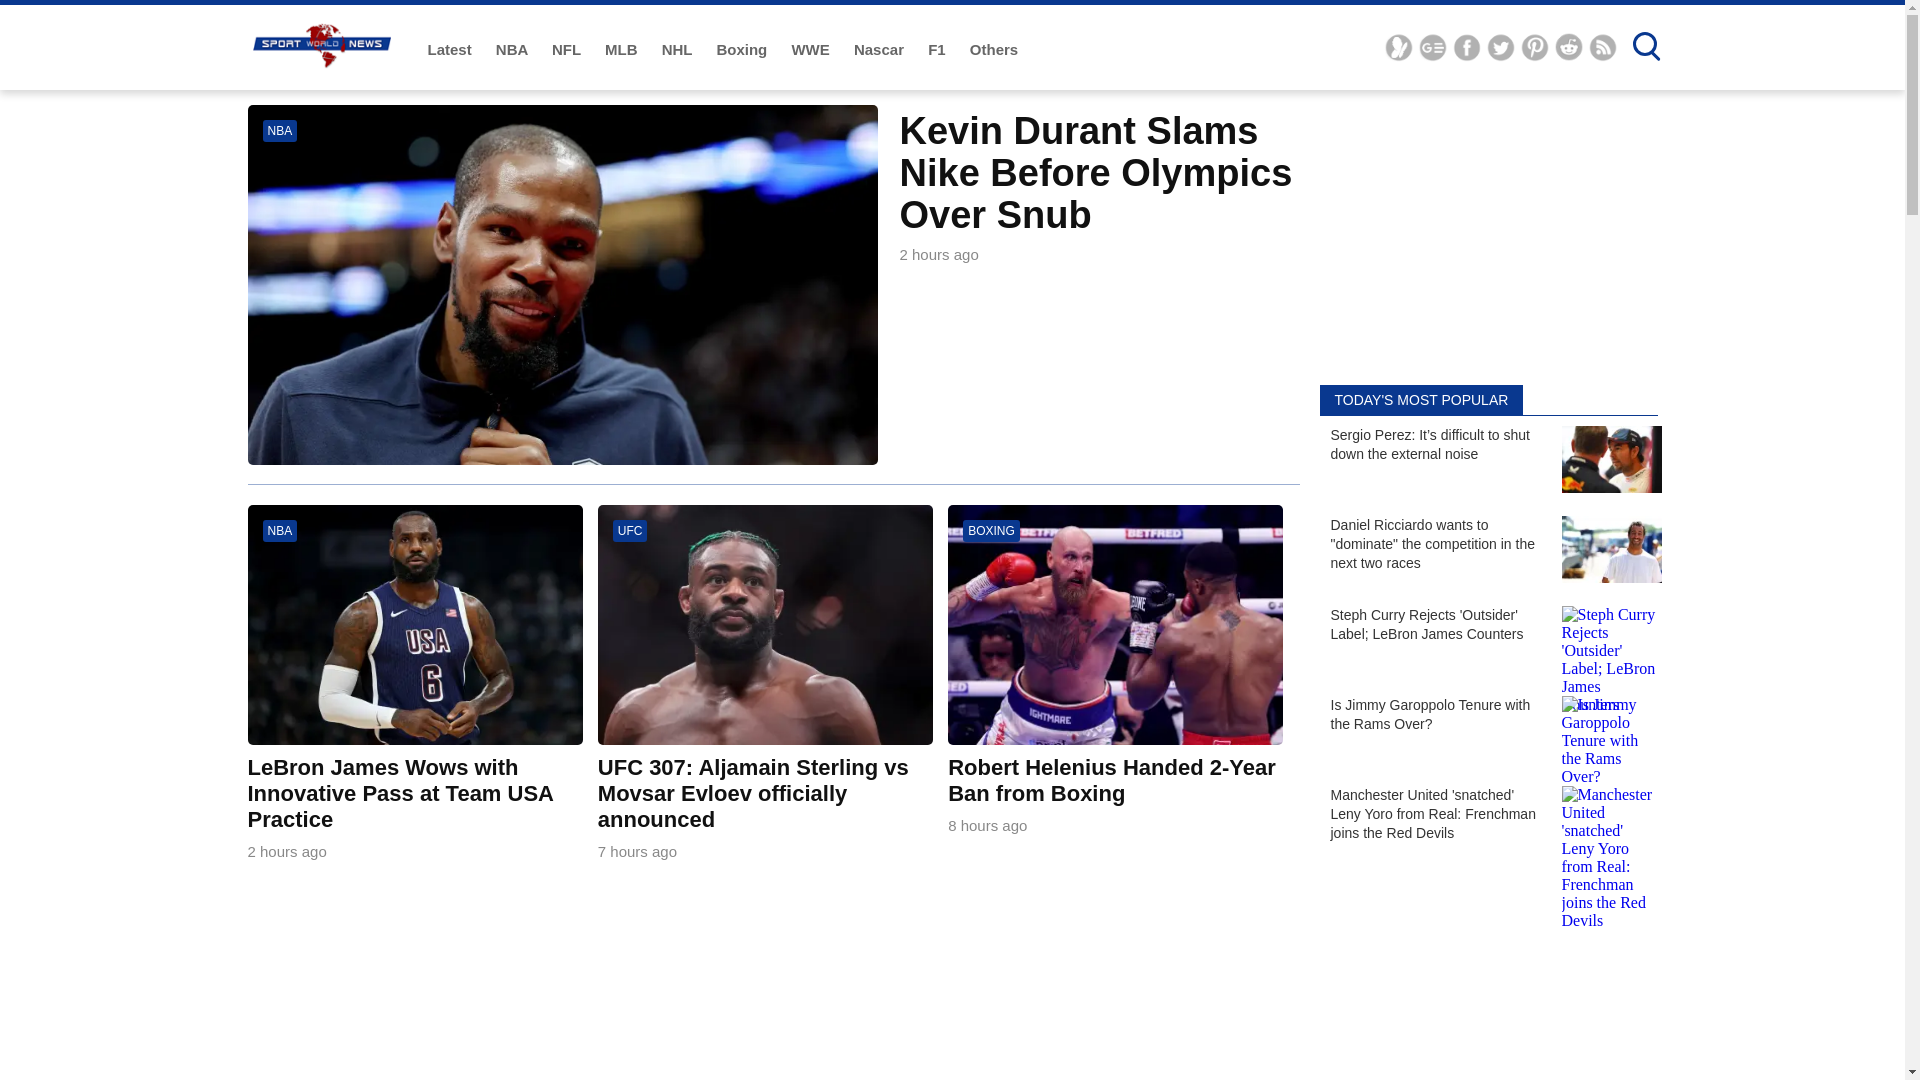  What do you see at coordinates (568, 50) in the screenshot?
I see `NFL` at bounding box center [568, 50].